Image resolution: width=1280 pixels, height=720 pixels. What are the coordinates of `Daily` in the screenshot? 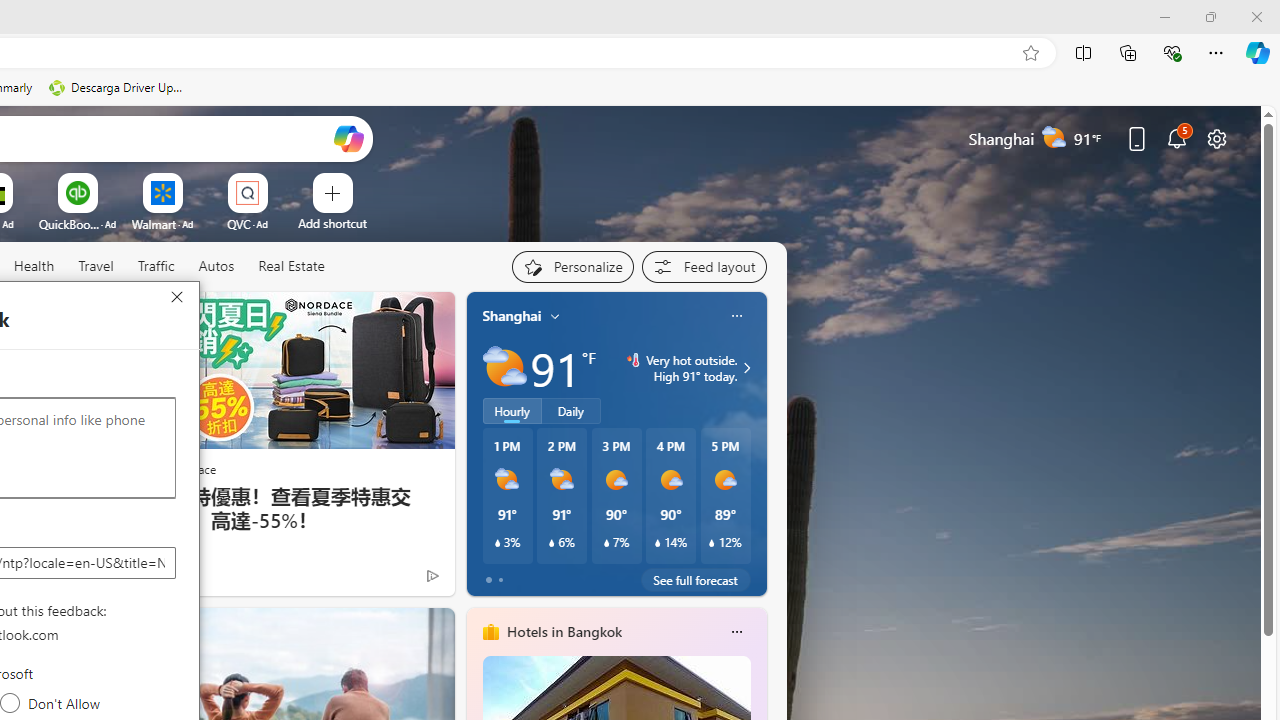 It's located at (571, 411).